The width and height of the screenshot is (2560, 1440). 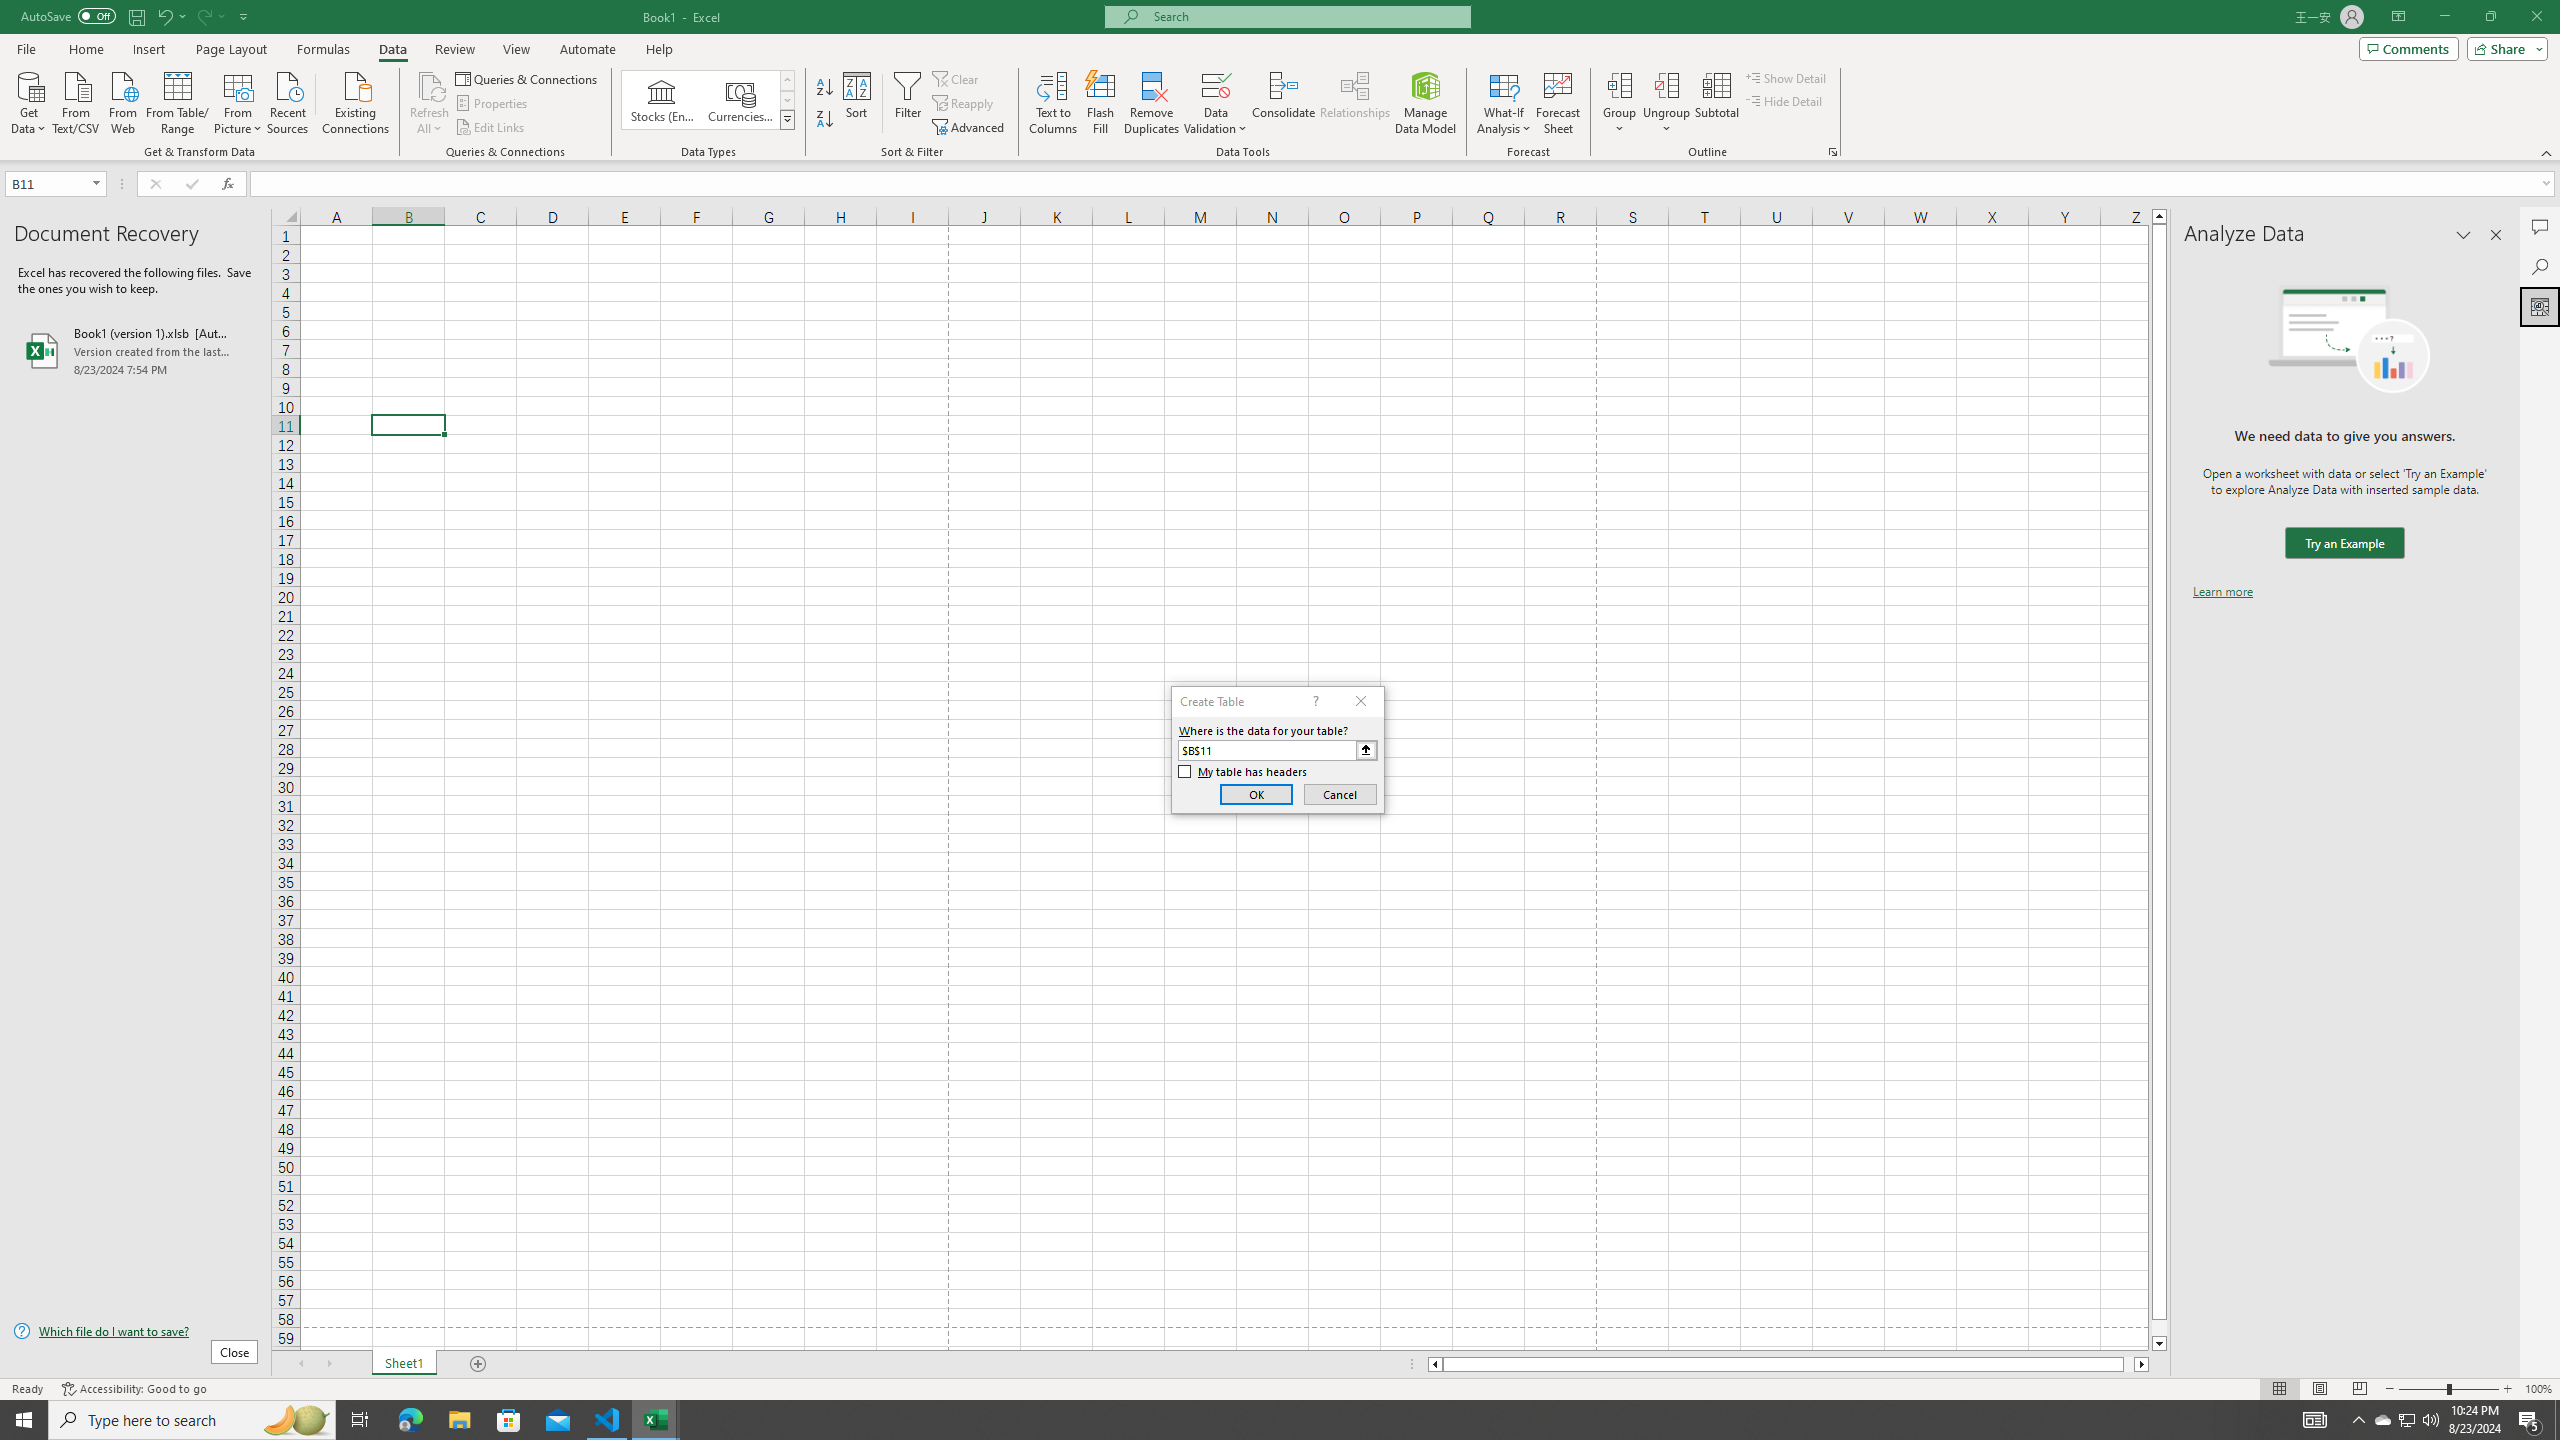 I want to click on Queries & Connections, so click(x=528, y=78).